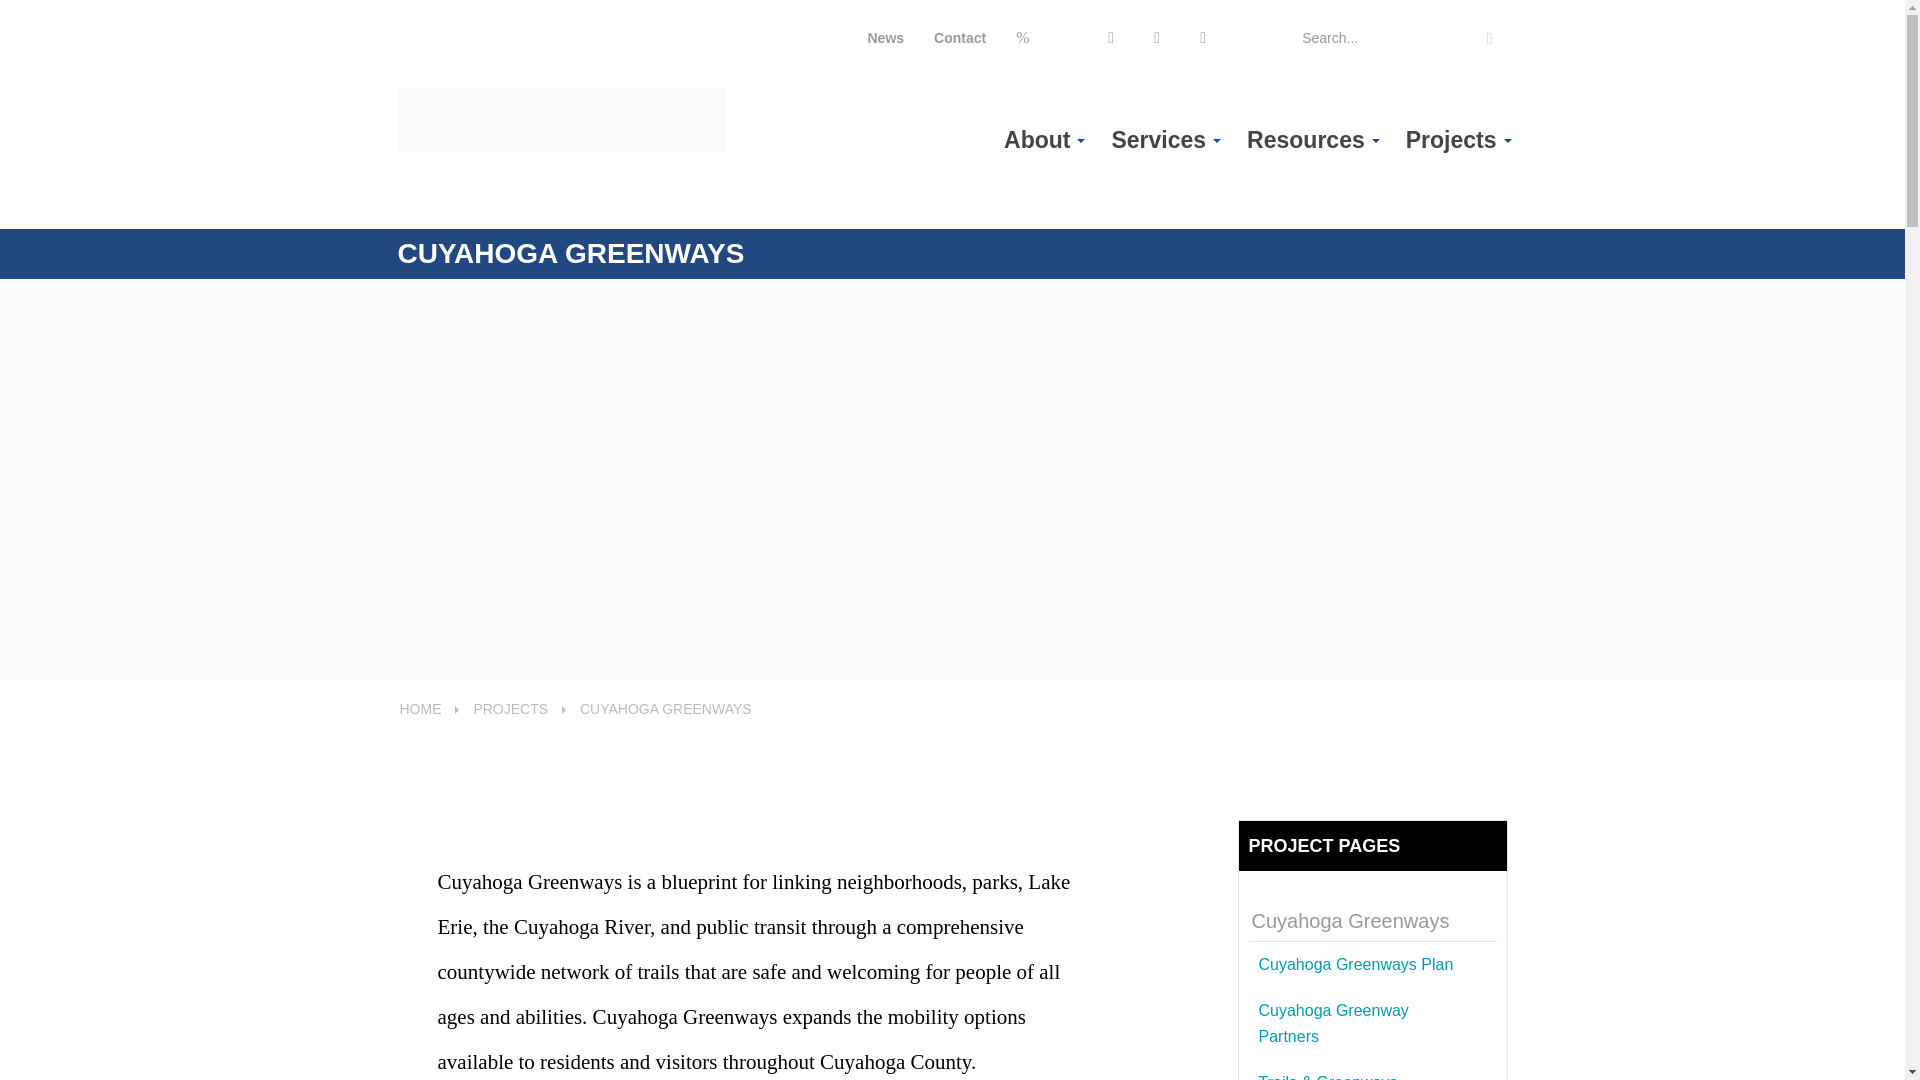 The width and height of the screenshot is (1920, 1080). I want to click on Contact Us, so click(960, 38).